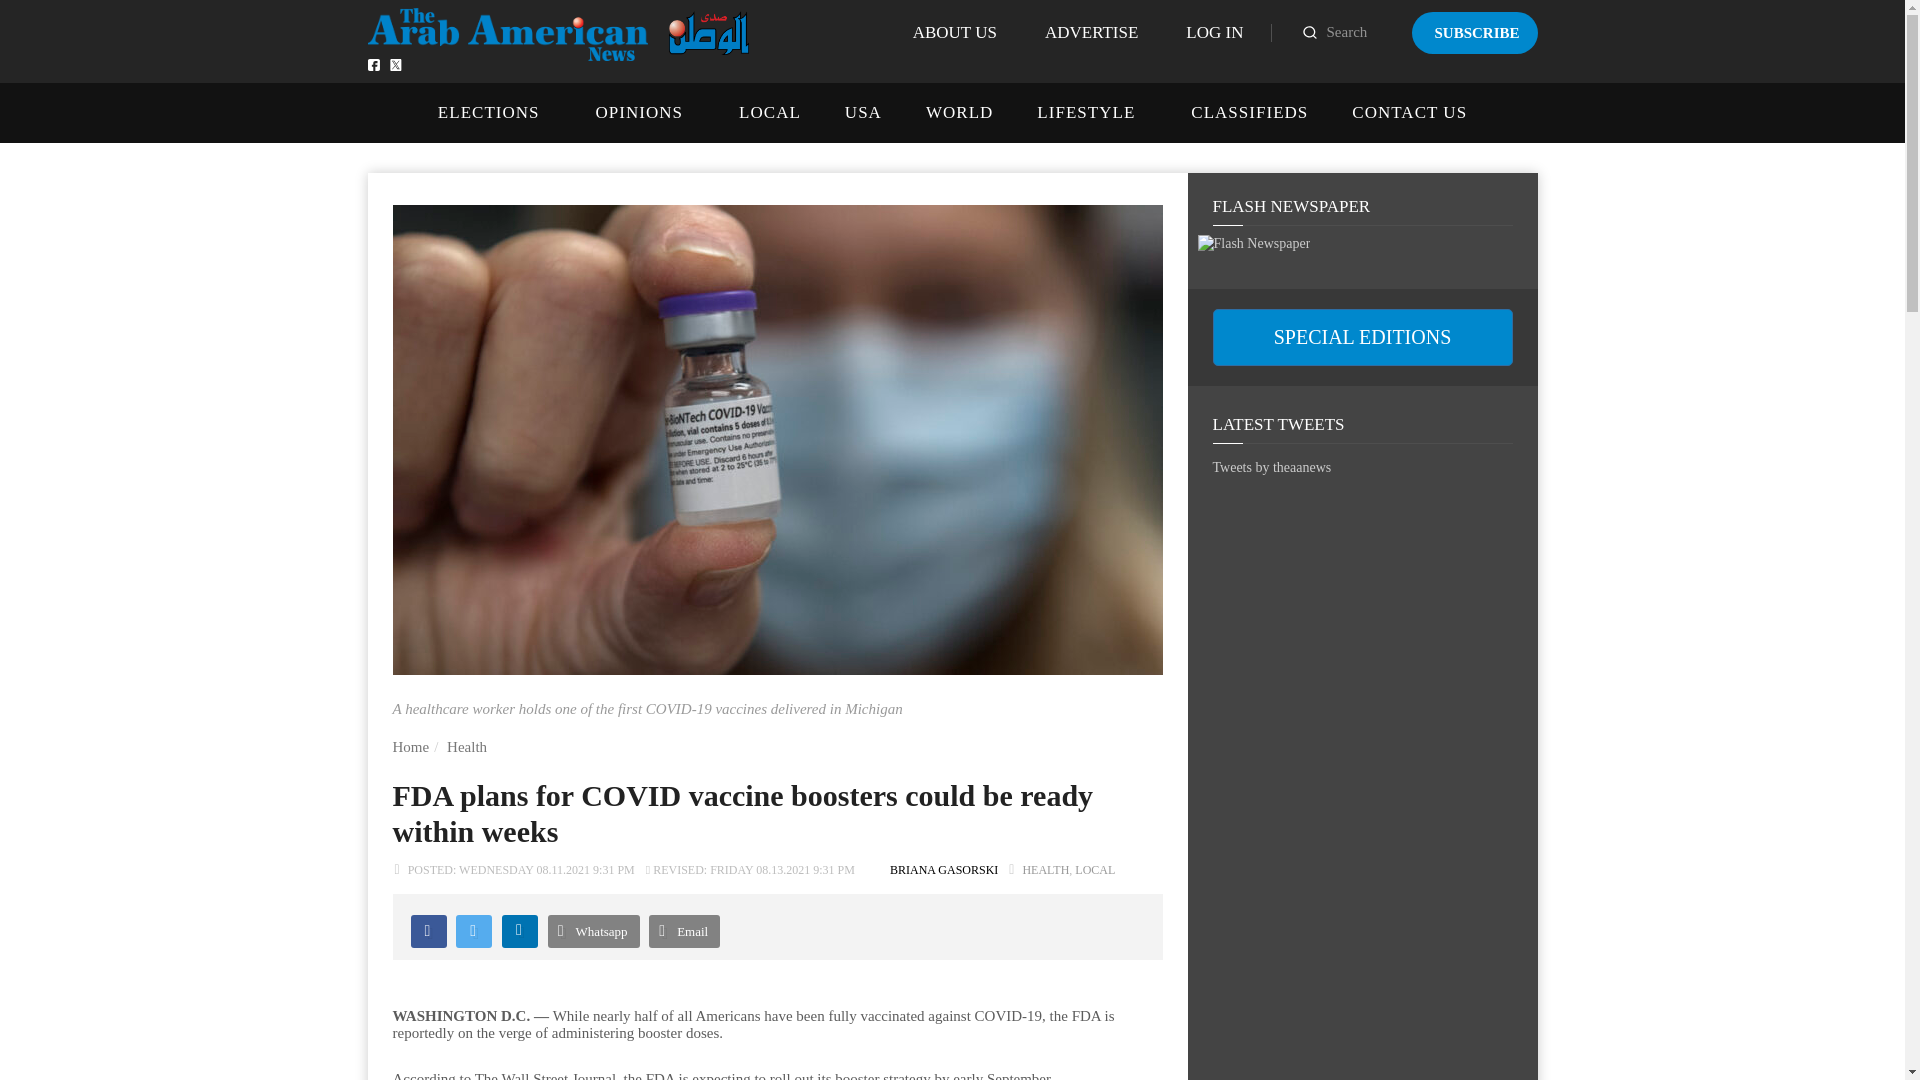 The width and height of the screenshot is (1920, 1080). What do you see at coordinates (639, 112) in the screenshot?
I see `OPINIONS` at bounding box center [639, 112].